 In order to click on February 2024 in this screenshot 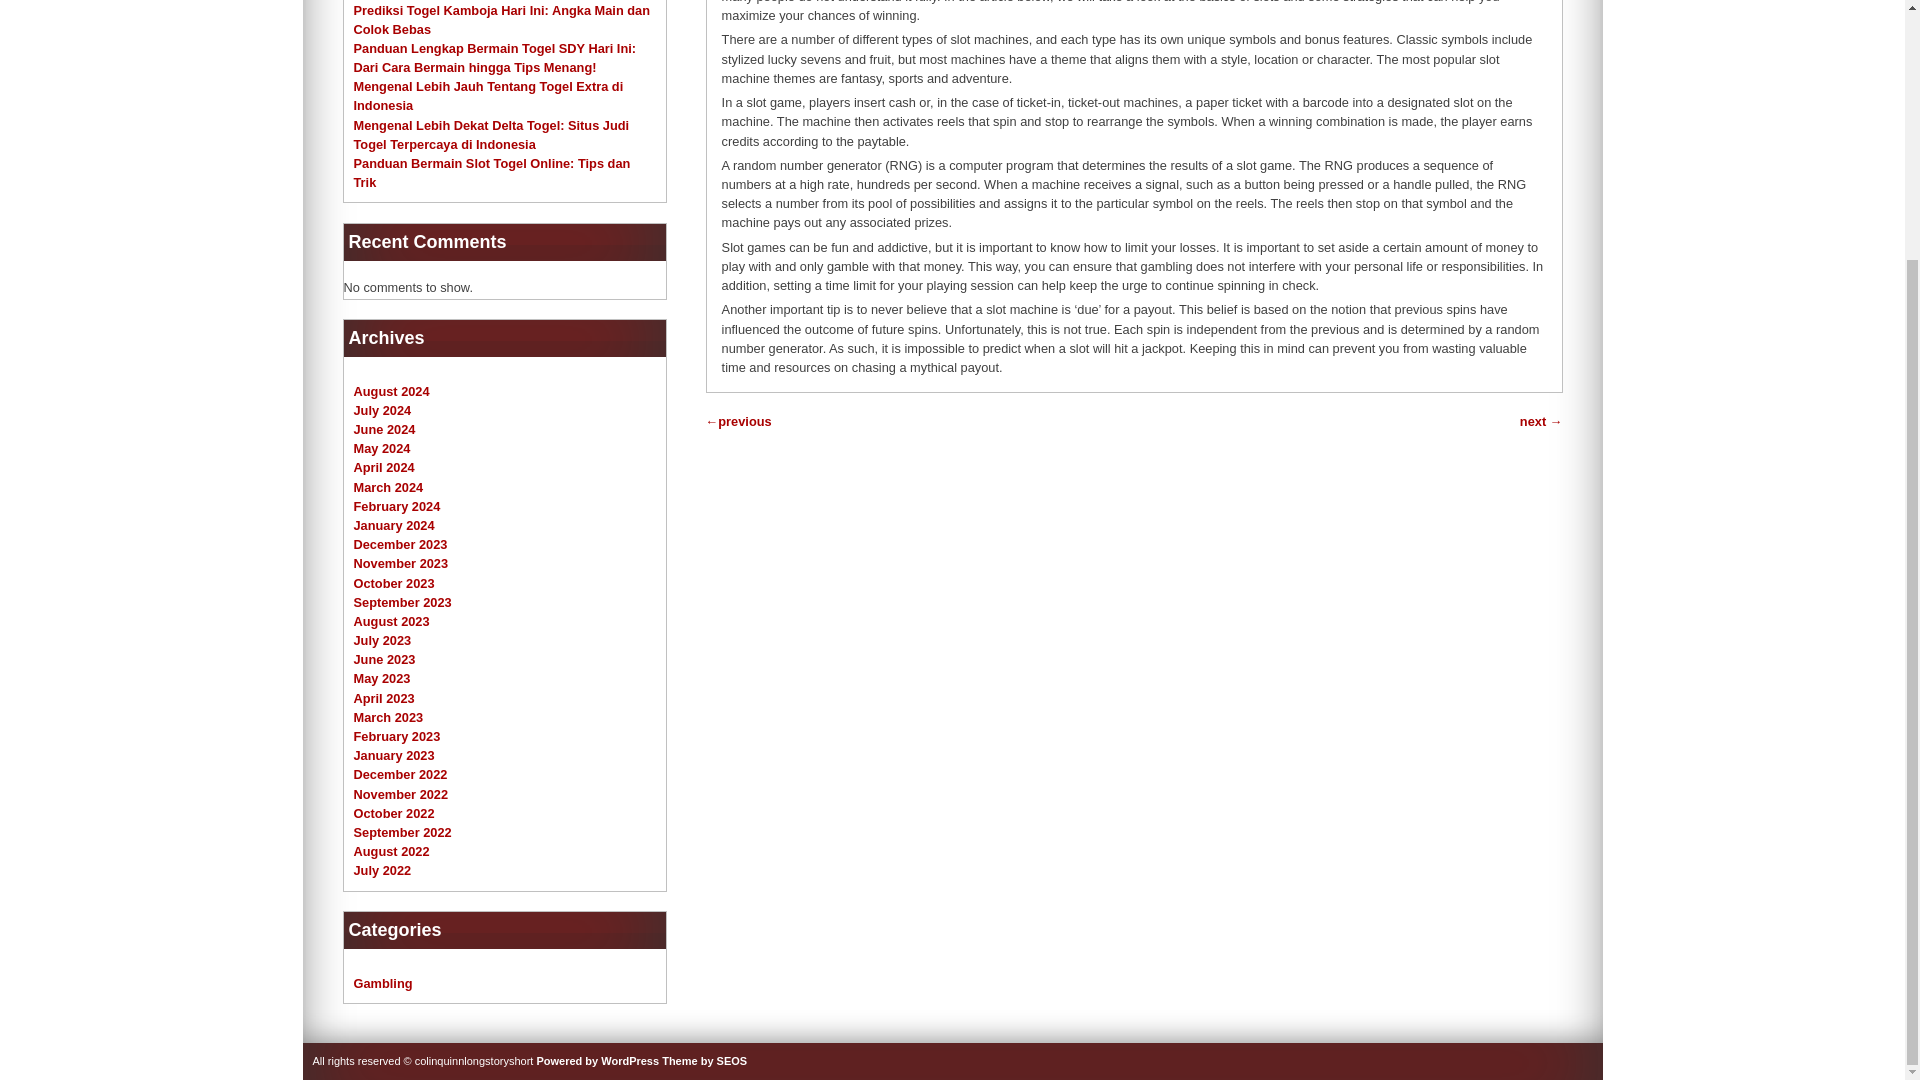, I will do `click(397, 506)`.